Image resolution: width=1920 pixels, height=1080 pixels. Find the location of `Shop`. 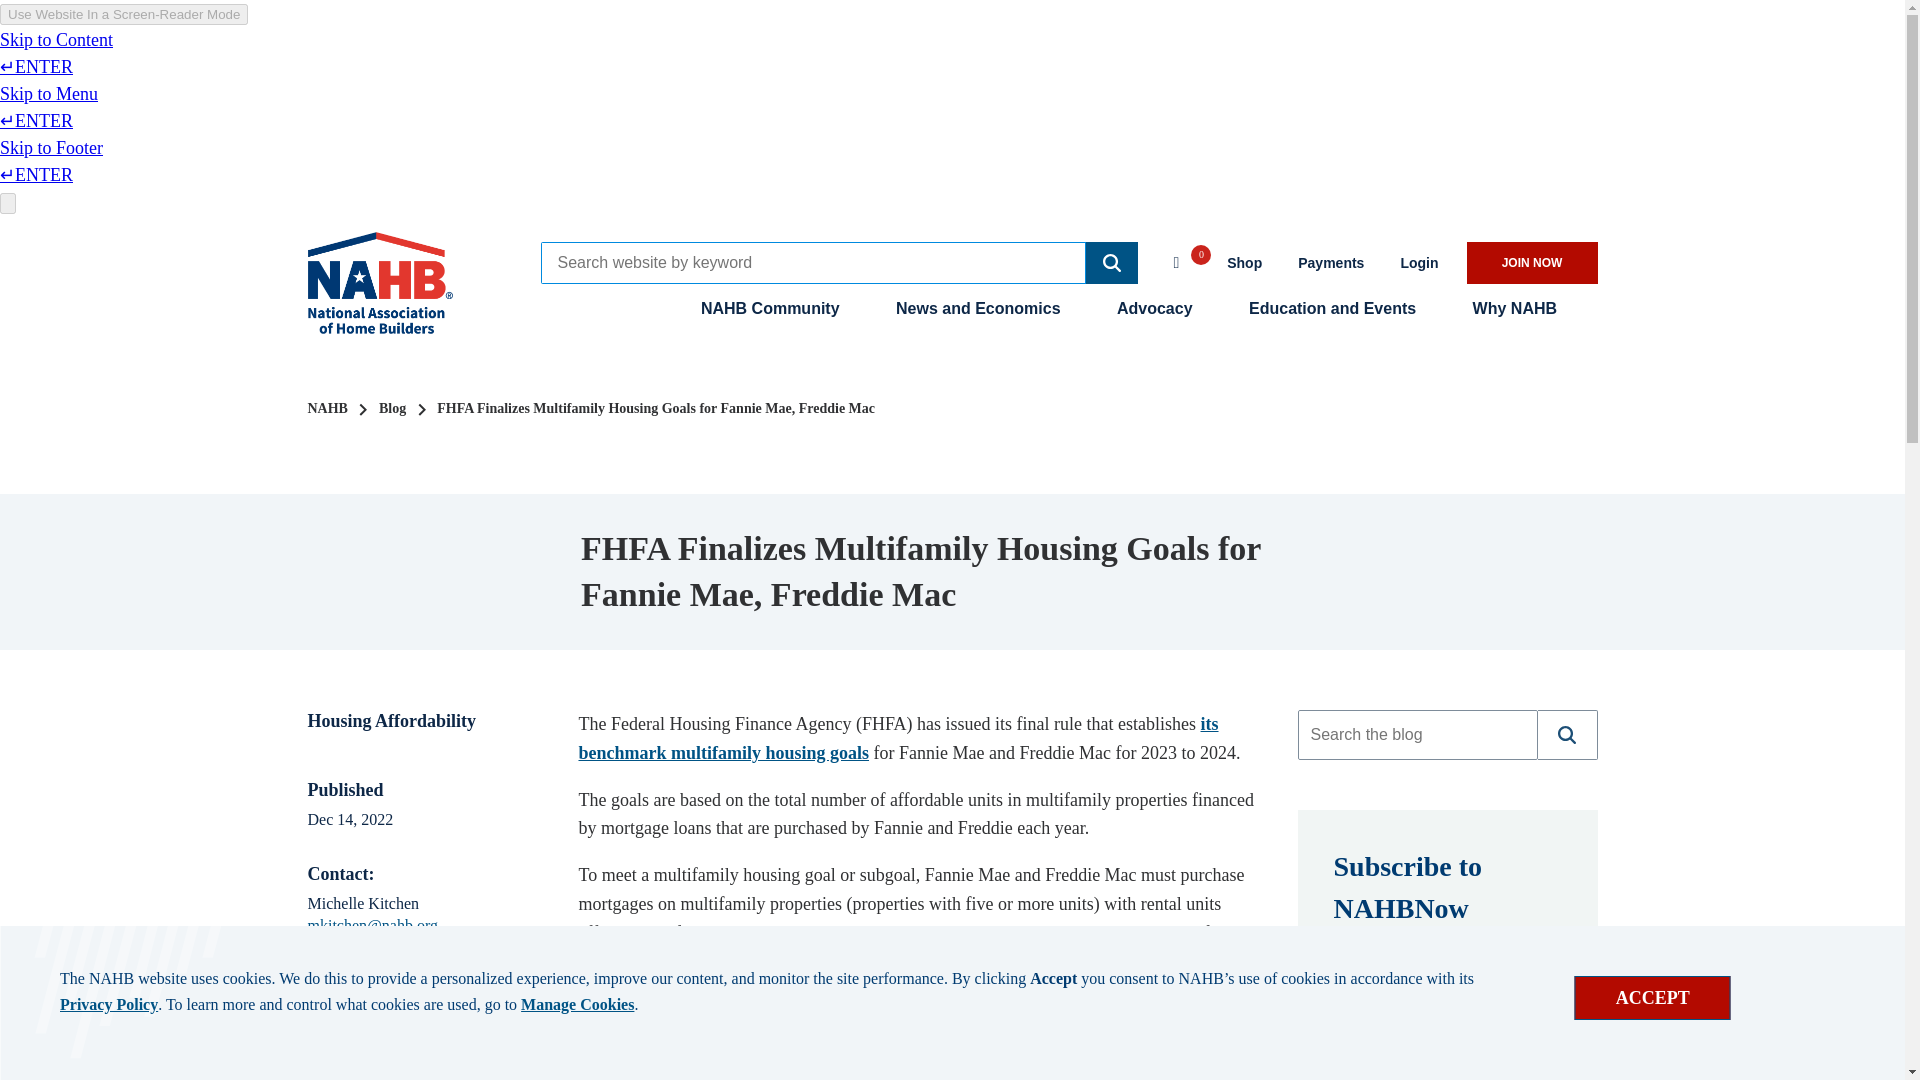

Shop is located at coordinates (1244, 262).